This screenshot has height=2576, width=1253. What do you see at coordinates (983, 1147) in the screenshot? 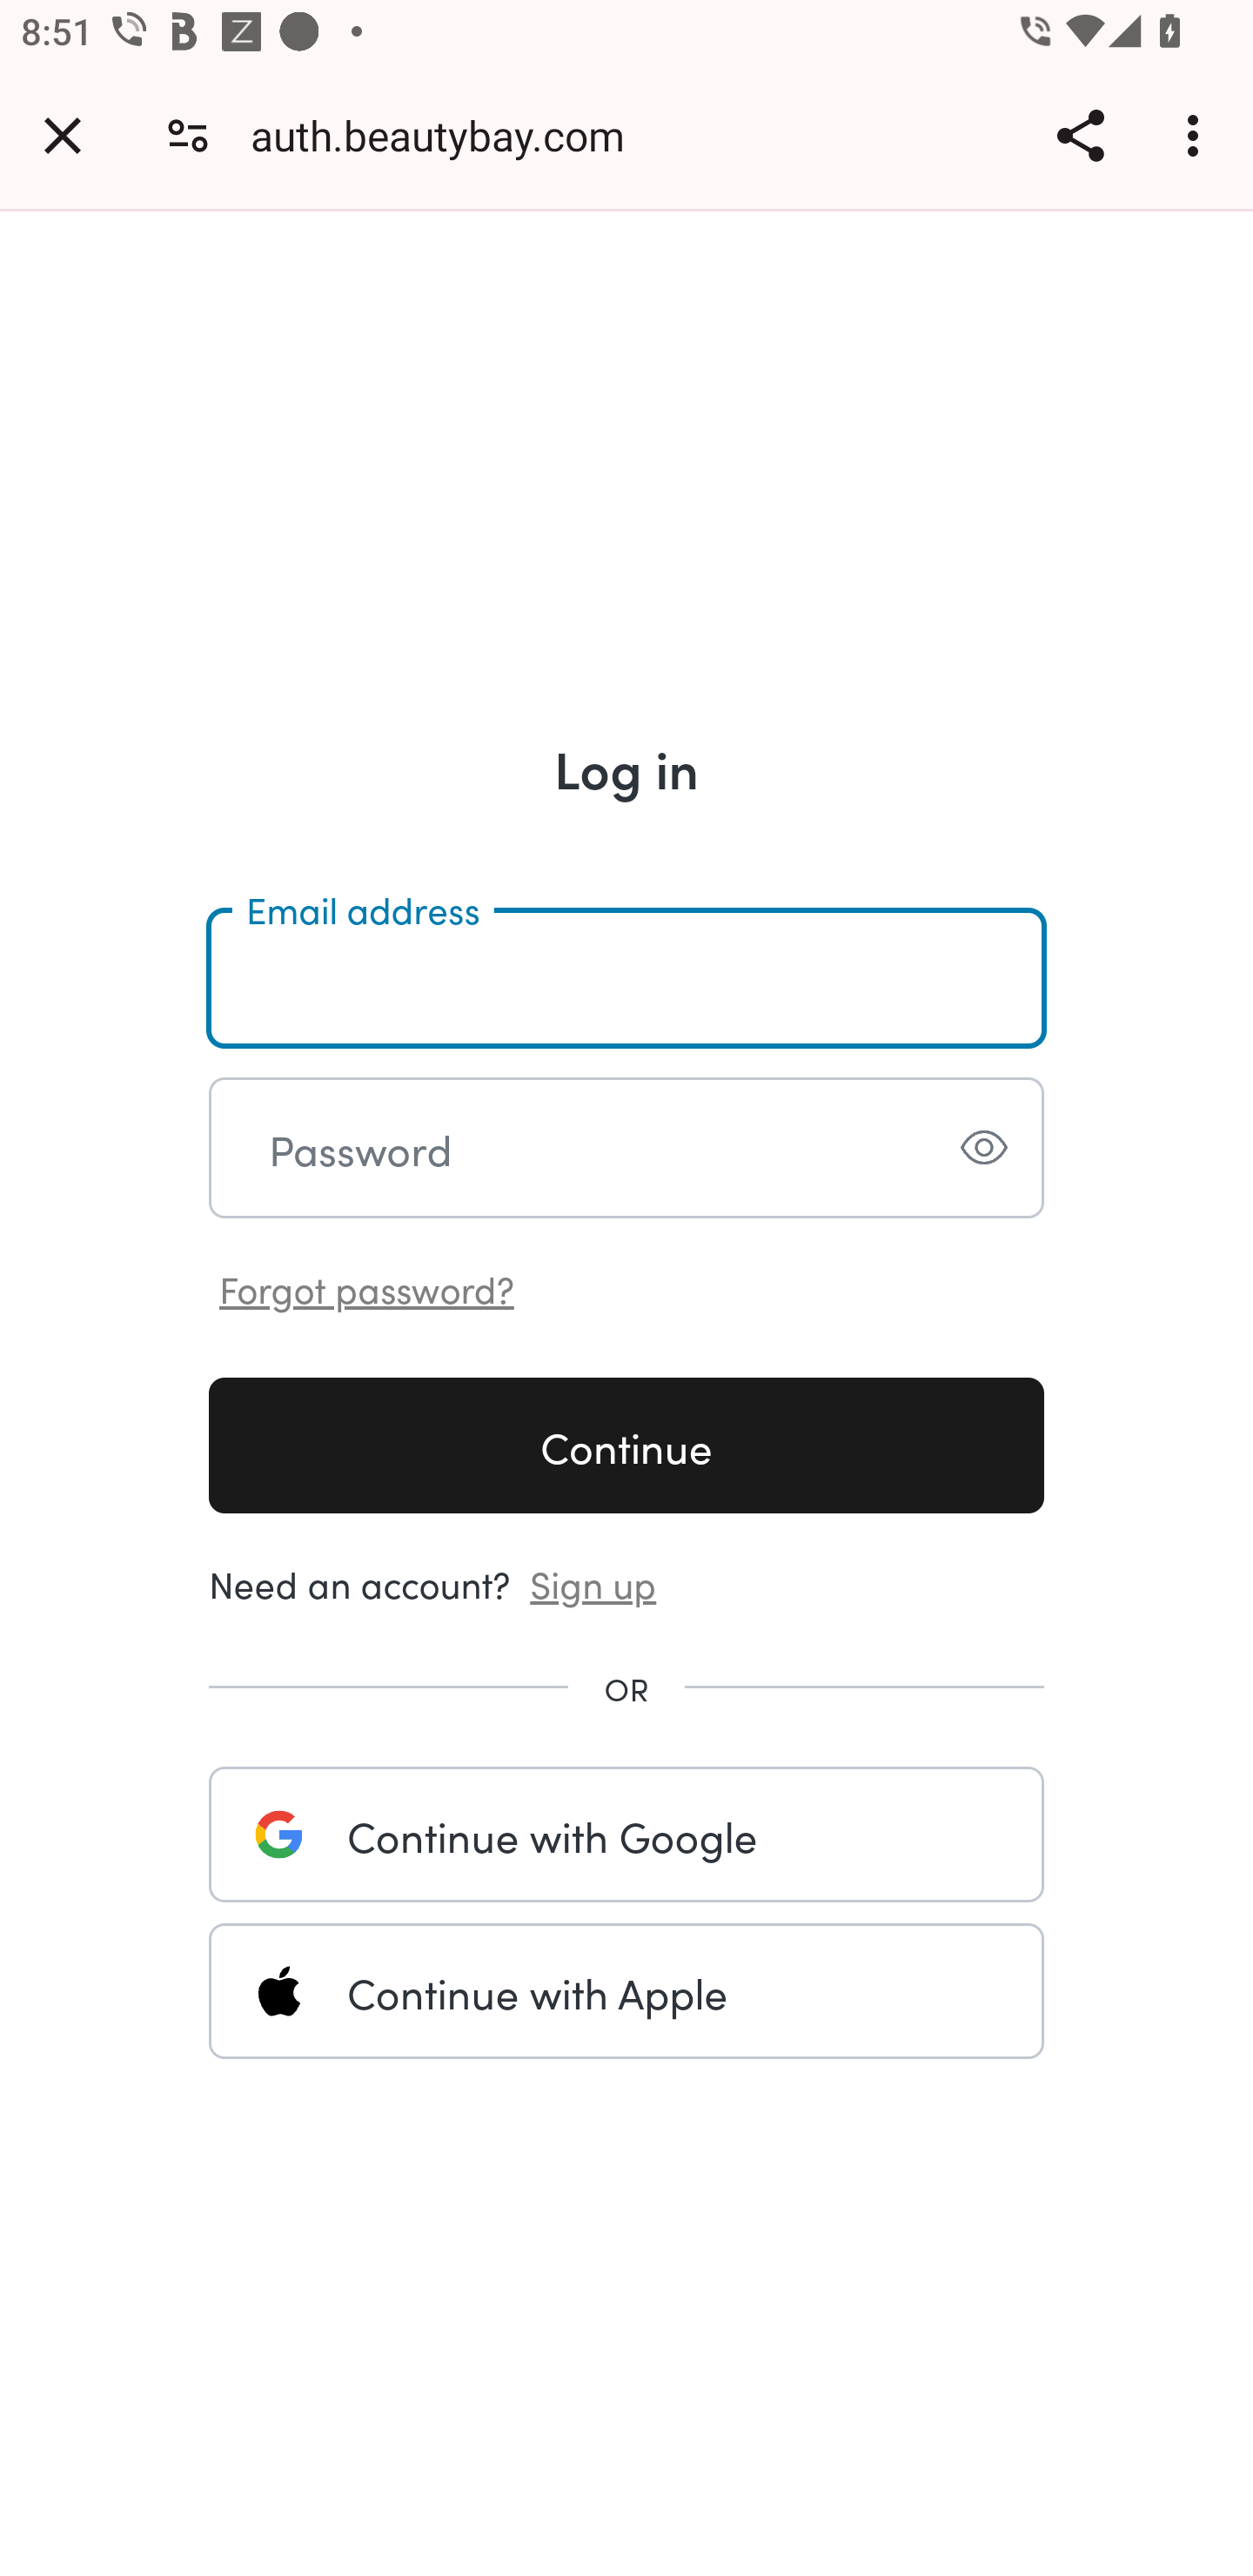
I see `Show password` at bounding box center [983, 1147].